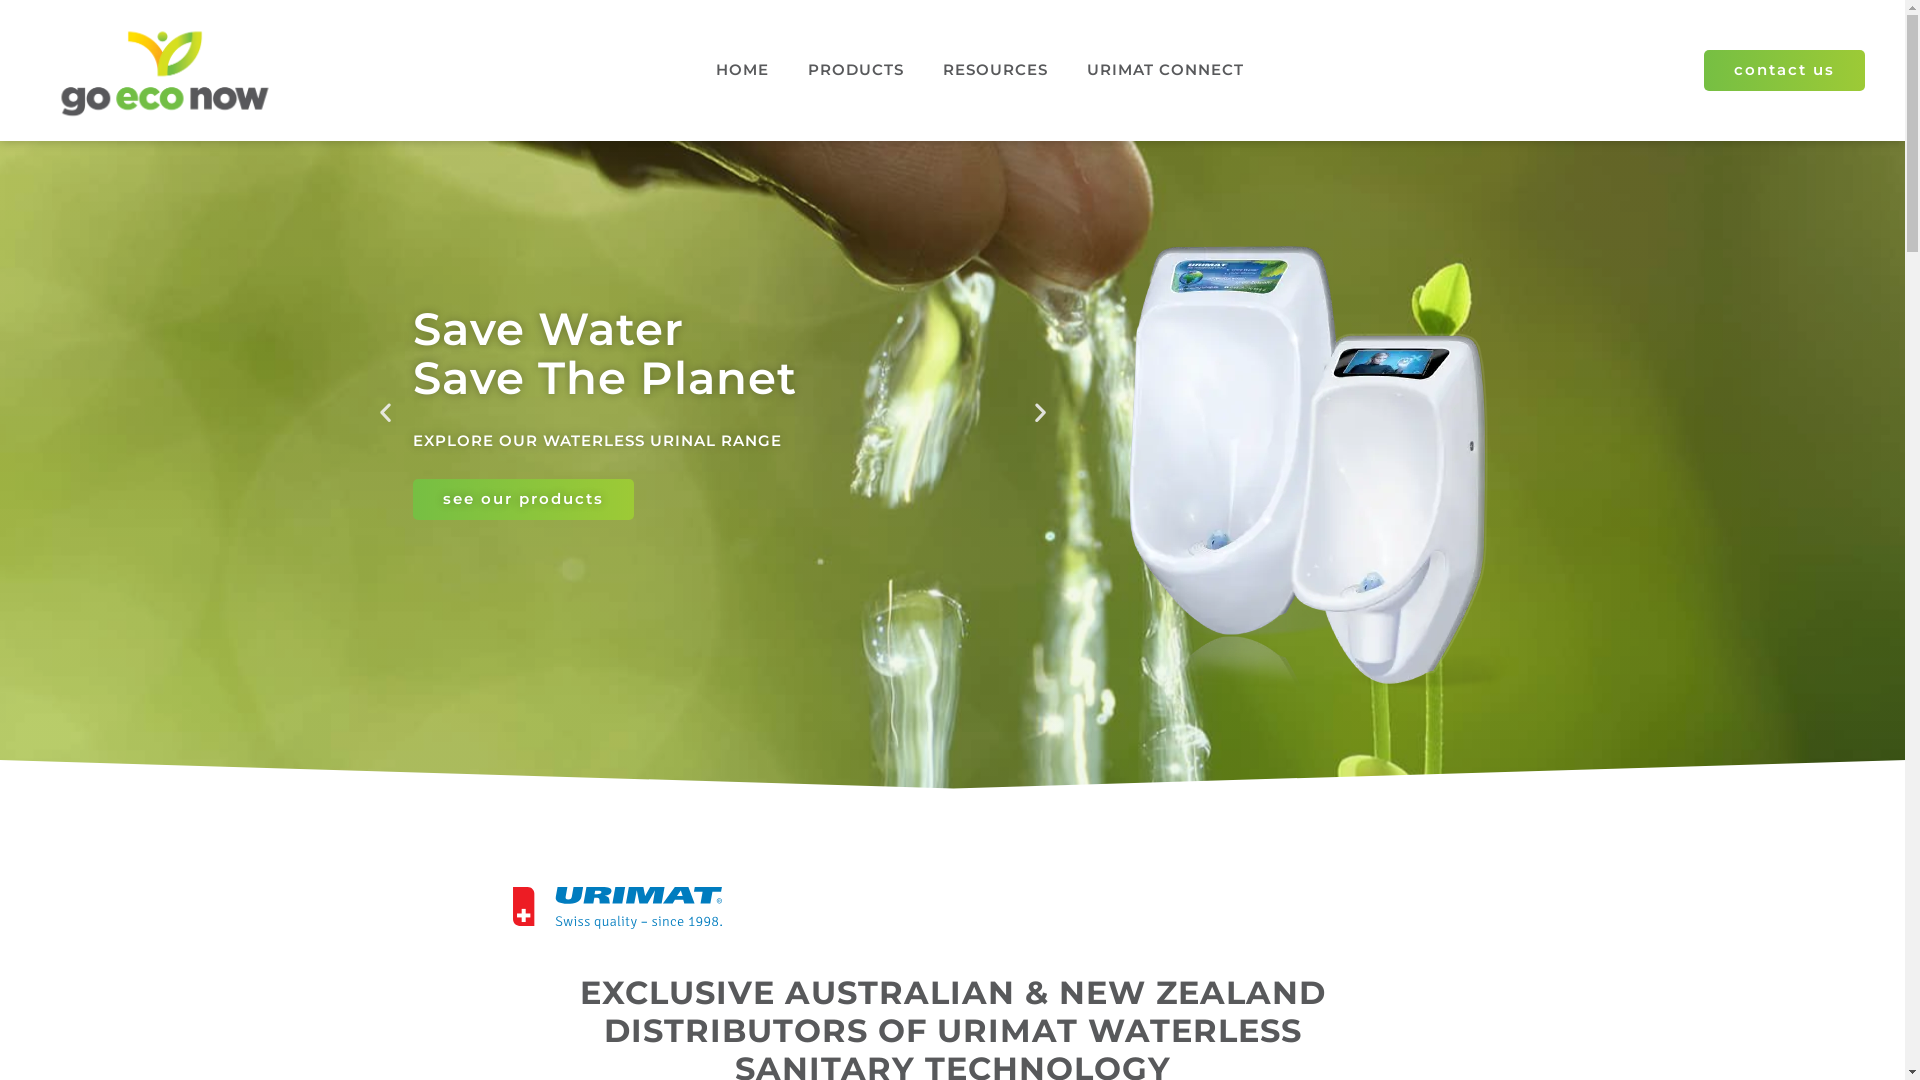 The width and height of the screenshot is (1920, 1080). I want to click on URIMAT CONNECT, so click(1166, 70).